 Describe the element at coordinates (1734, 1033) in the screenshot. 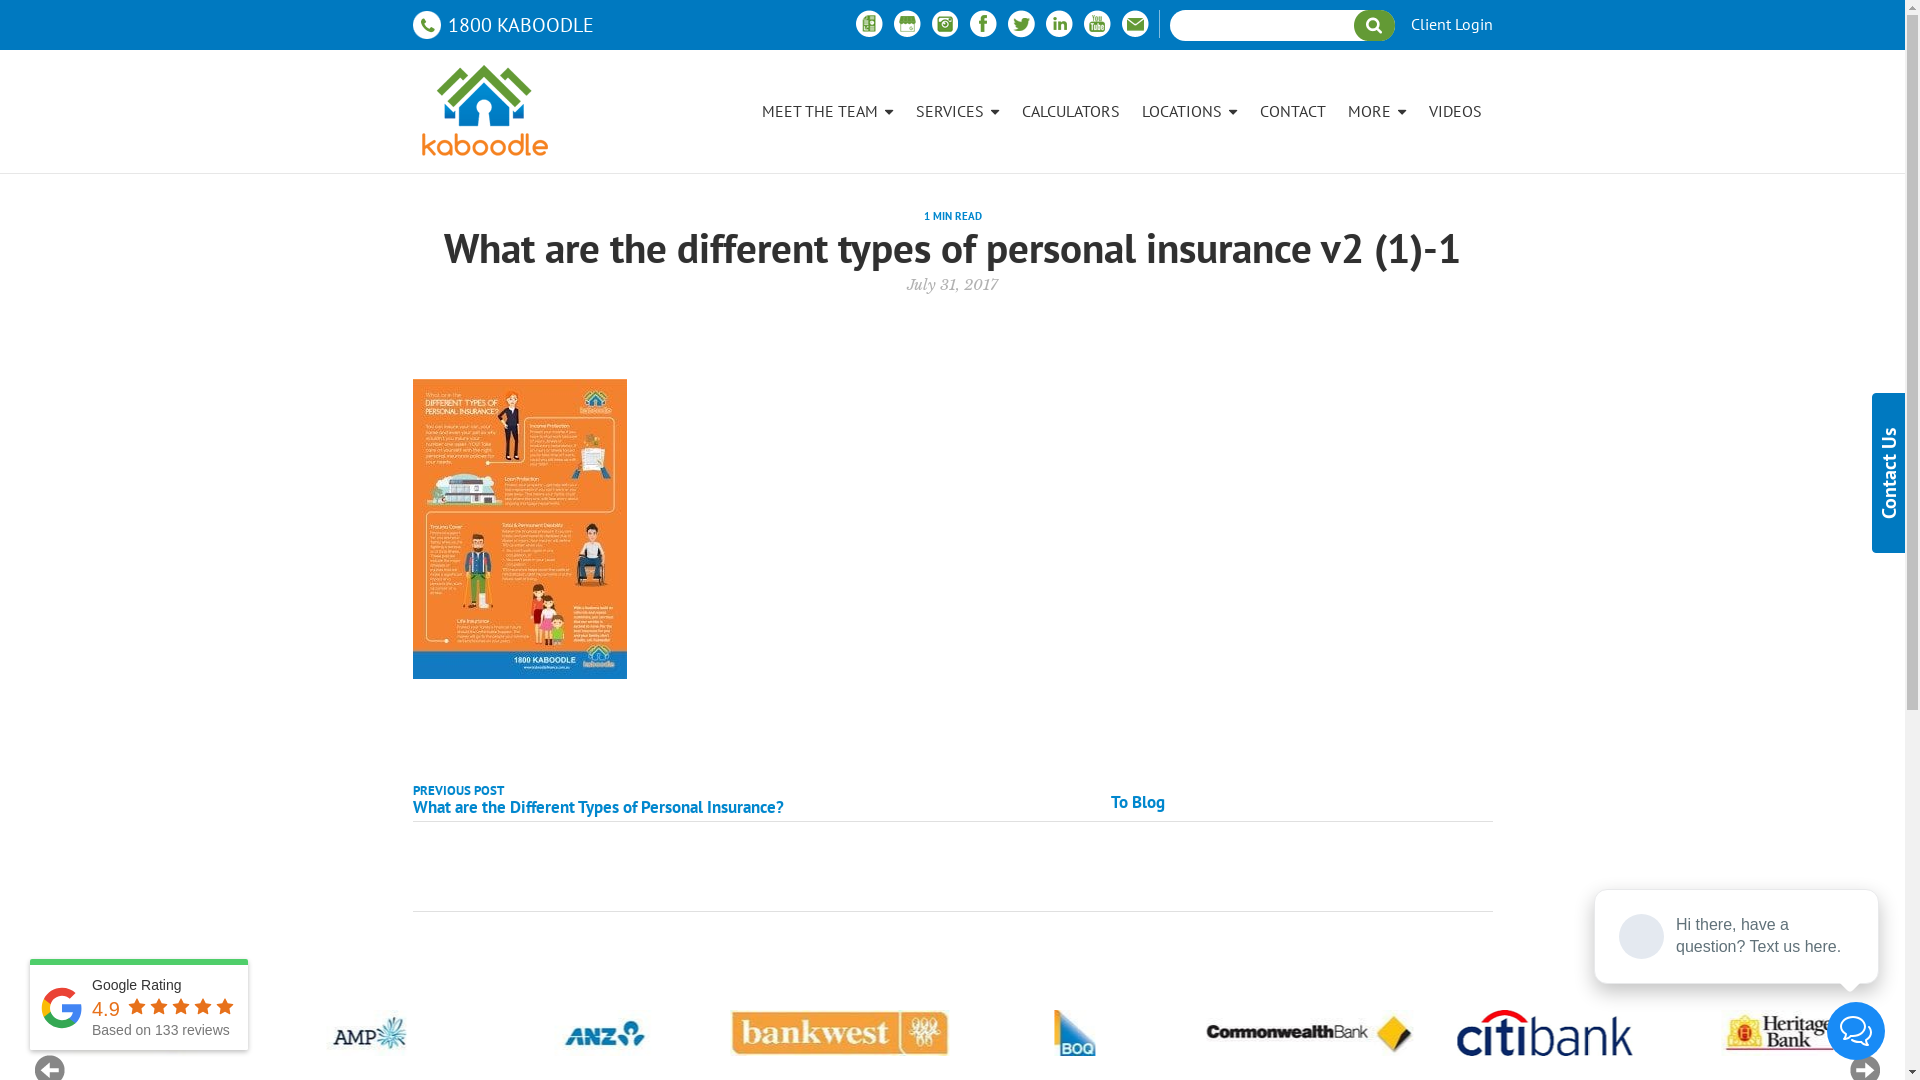

I see `Logo 09` at that location.